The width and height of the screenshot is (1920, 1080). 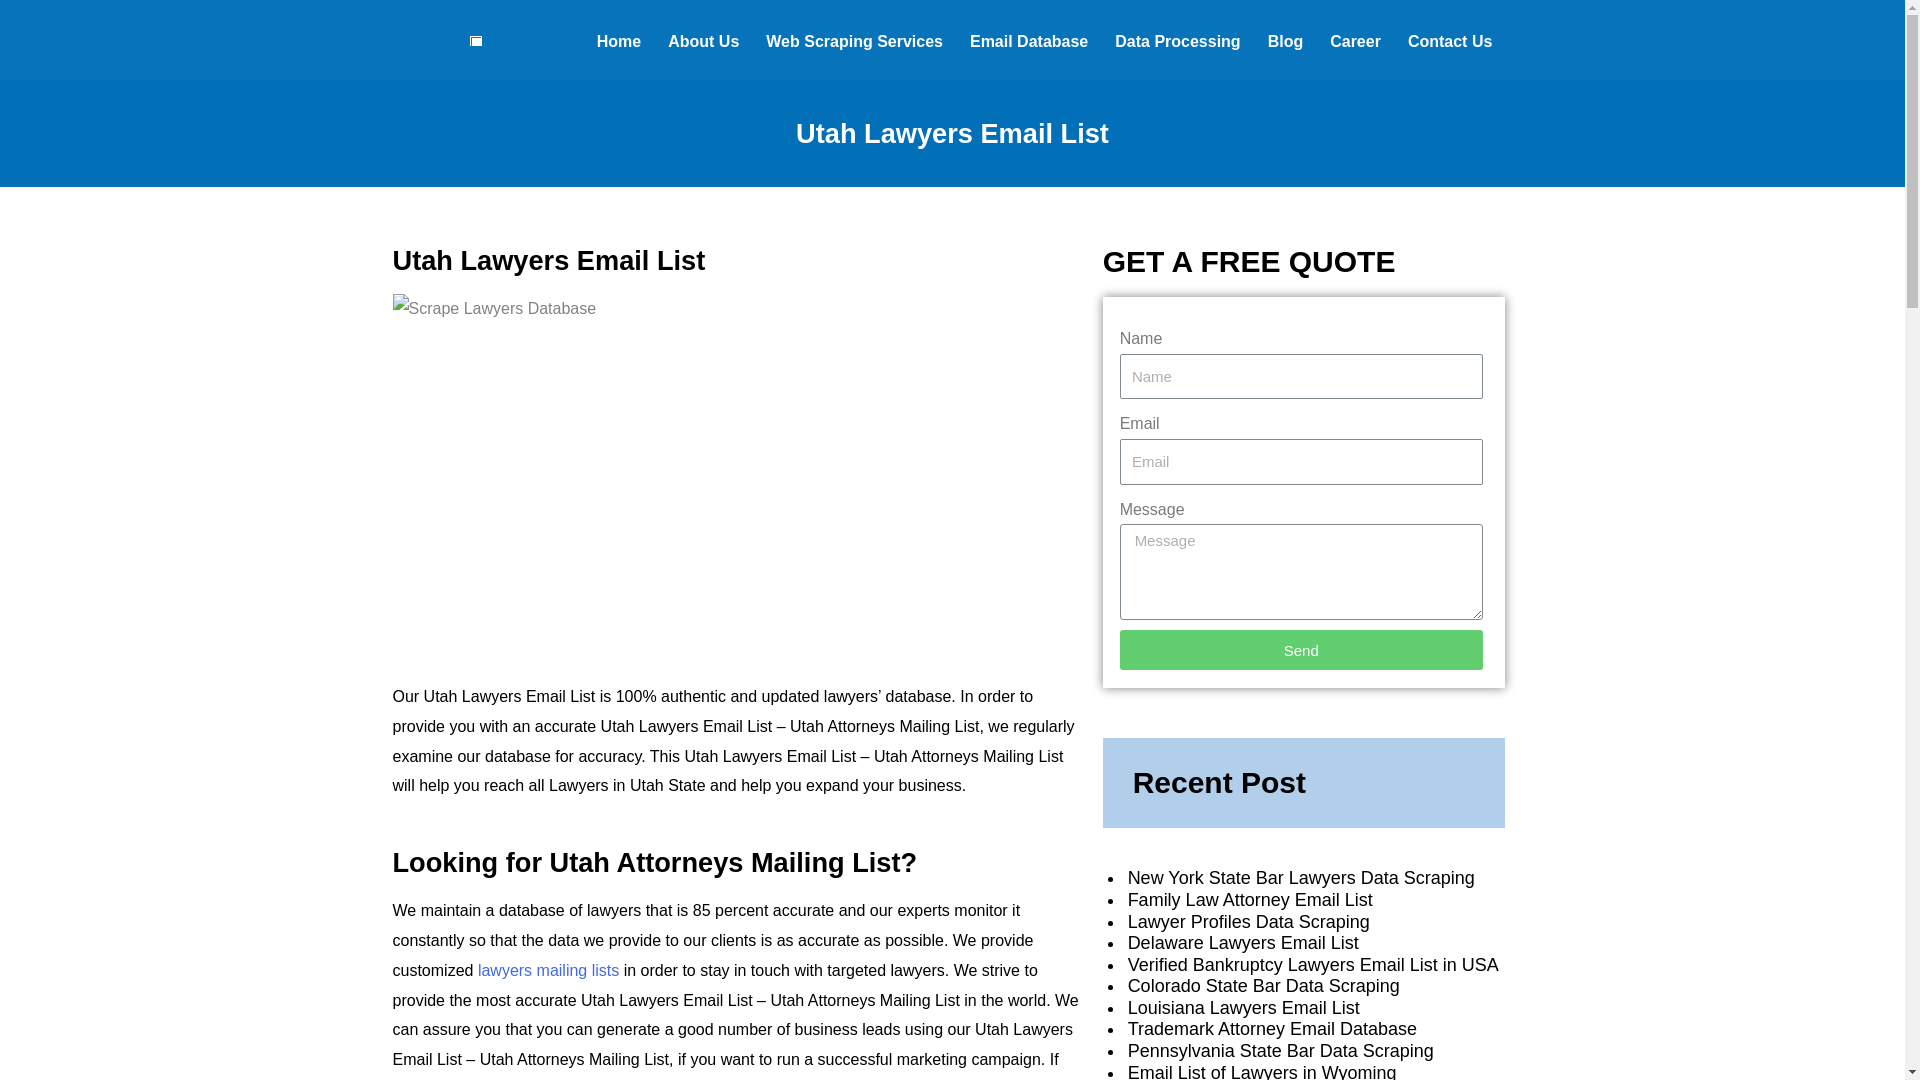 I want to click on Blog, so click(x=1286, y=42).